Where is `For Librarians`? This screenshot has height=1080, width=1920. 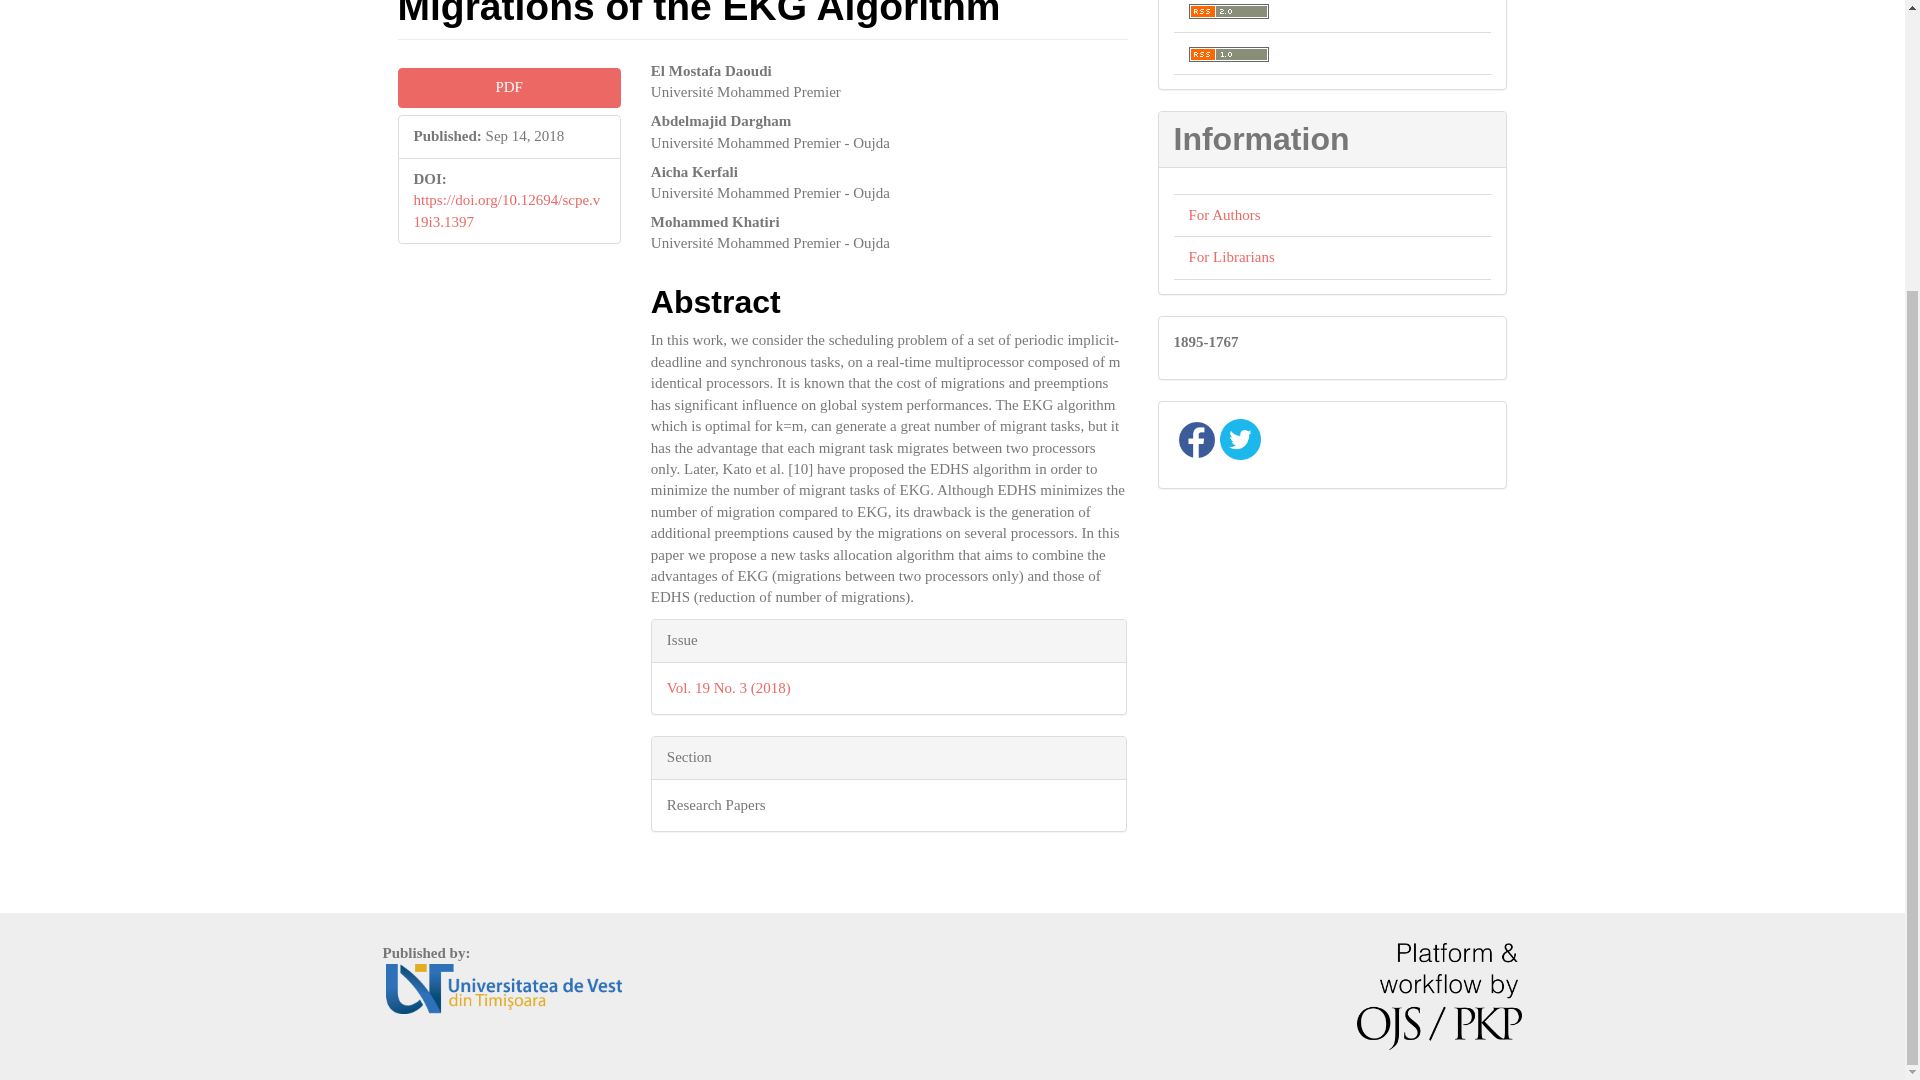
For Librarians is located at coordinates (1231, 256).